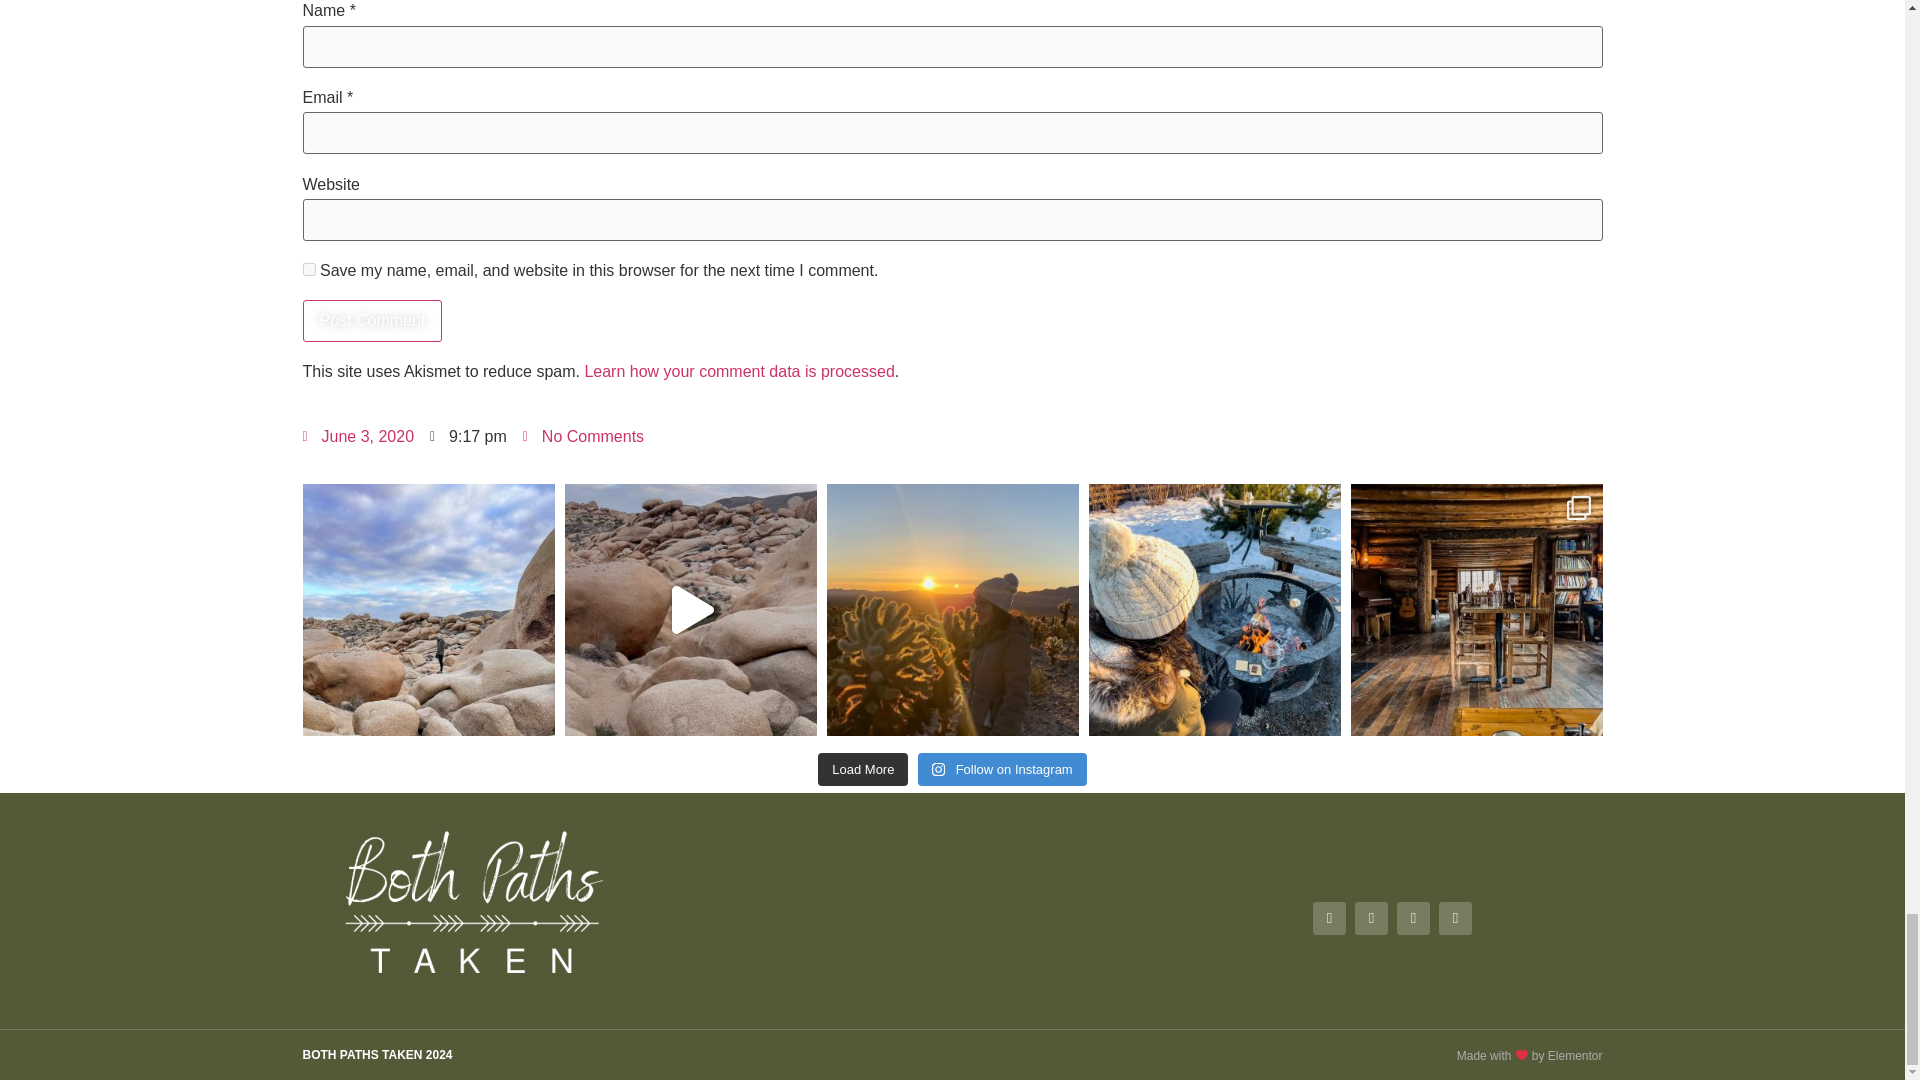 This screenshot has height=1080, width=1920. What do you see at coordinates (582, 437) in the screenshot?
I see `No Comments` at bounding box center [582, 437].